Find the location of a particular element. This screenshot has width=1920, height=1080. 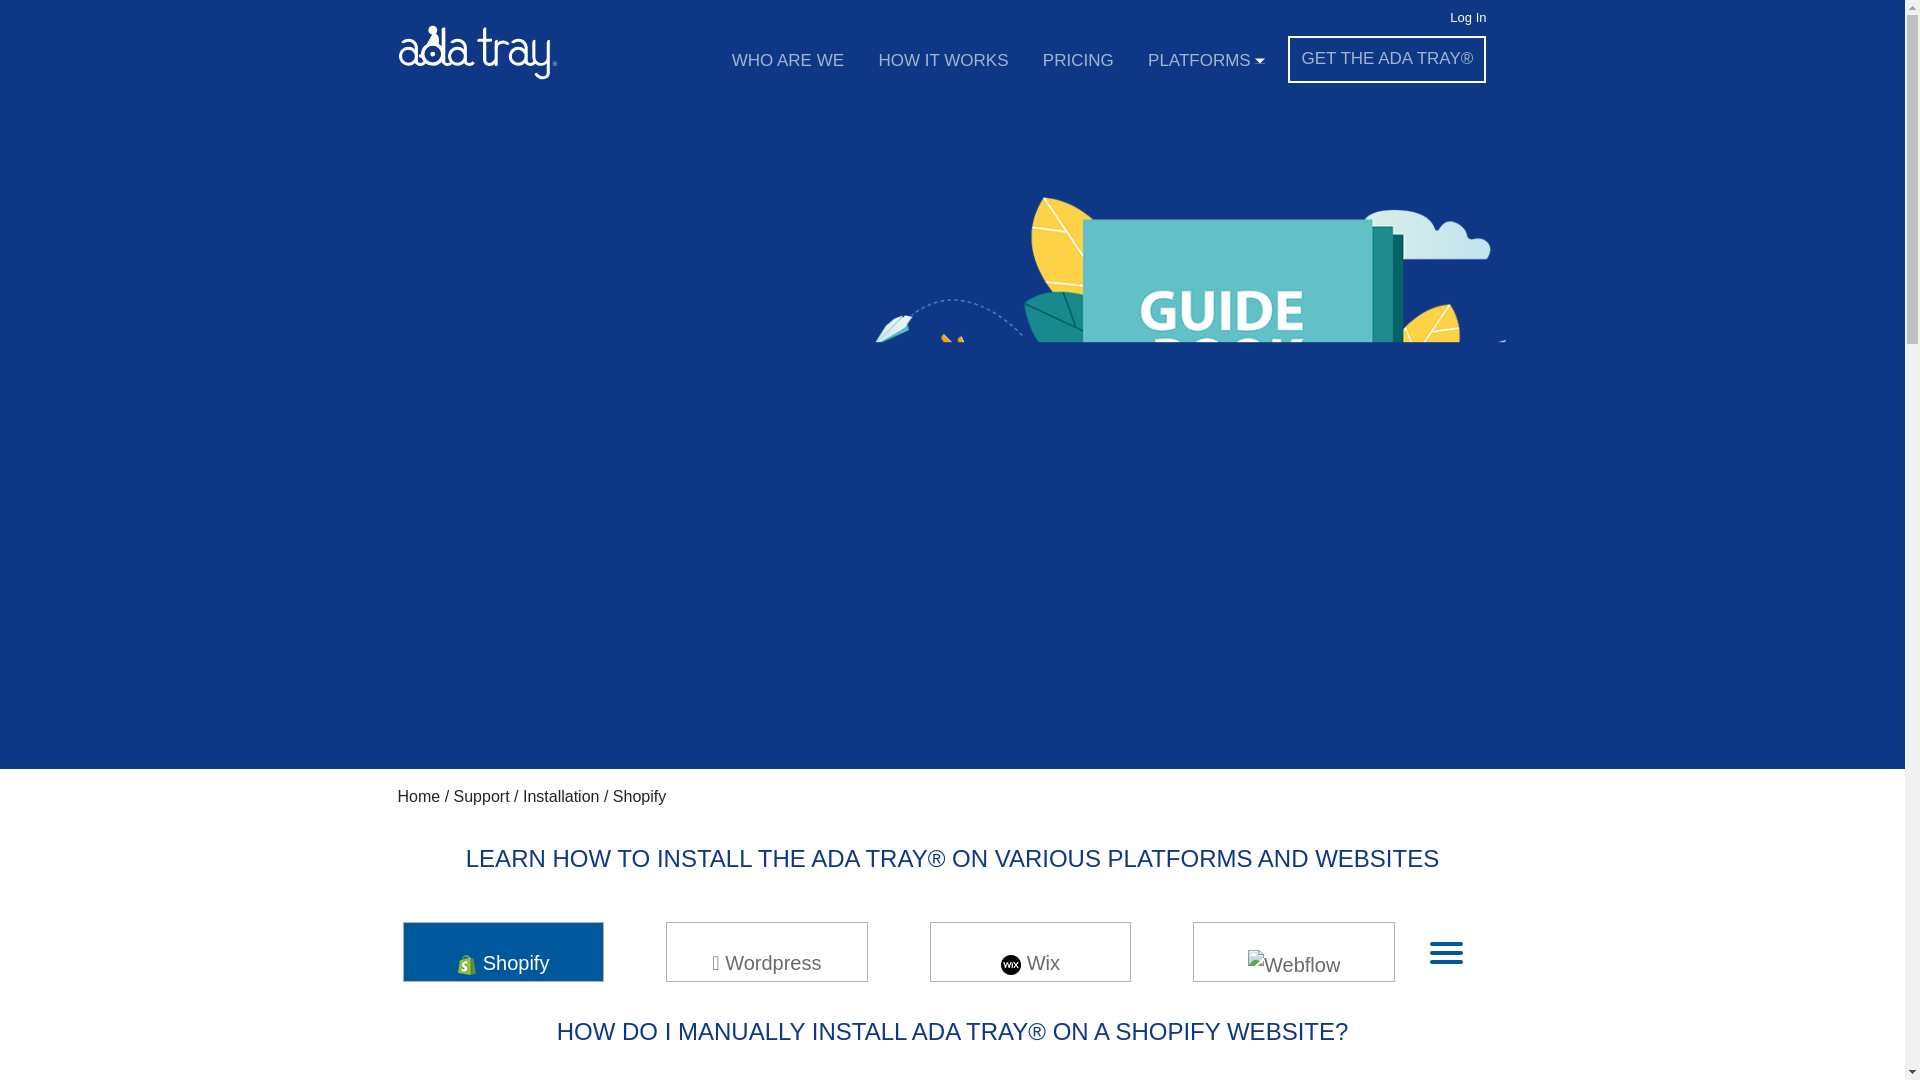

How It Works is located at coordinates (943, 60).